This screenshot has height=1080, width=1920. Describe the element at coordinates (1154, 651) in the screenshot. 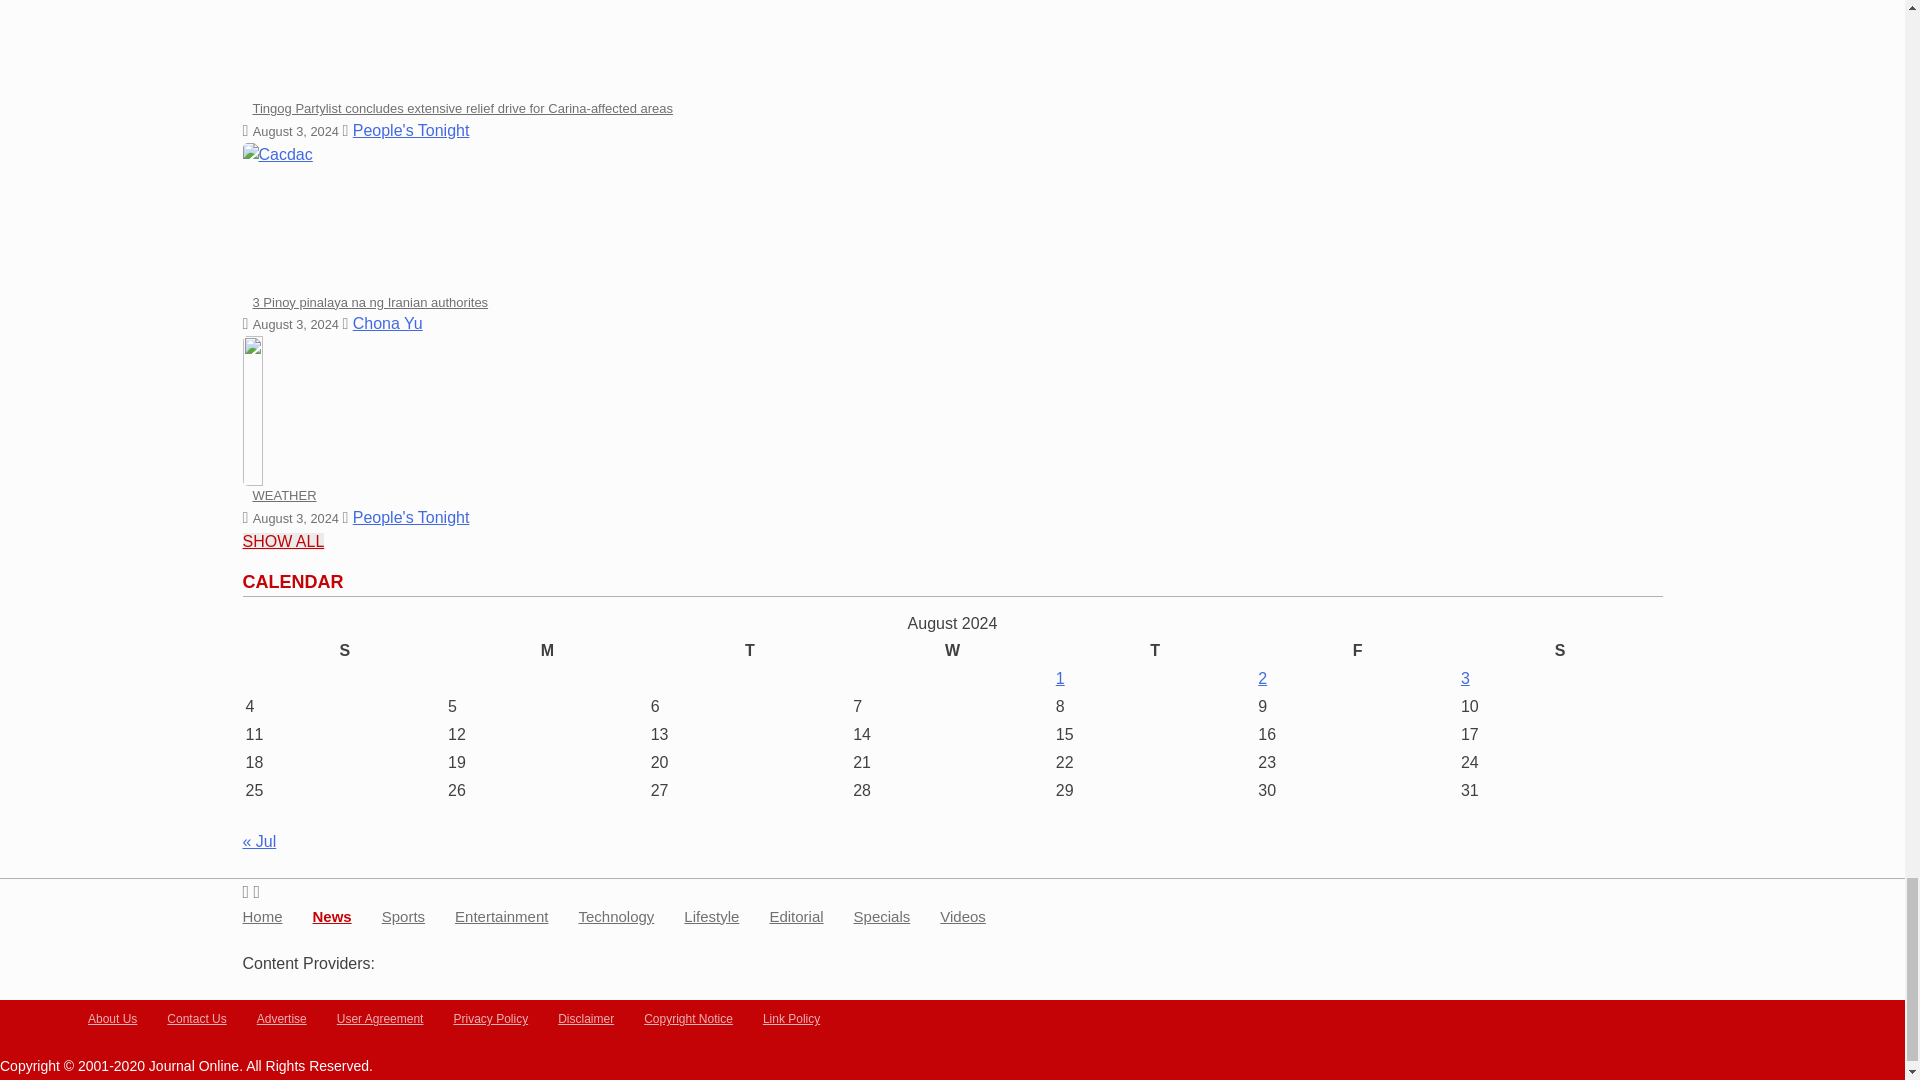

I see `Thursday` at that location.